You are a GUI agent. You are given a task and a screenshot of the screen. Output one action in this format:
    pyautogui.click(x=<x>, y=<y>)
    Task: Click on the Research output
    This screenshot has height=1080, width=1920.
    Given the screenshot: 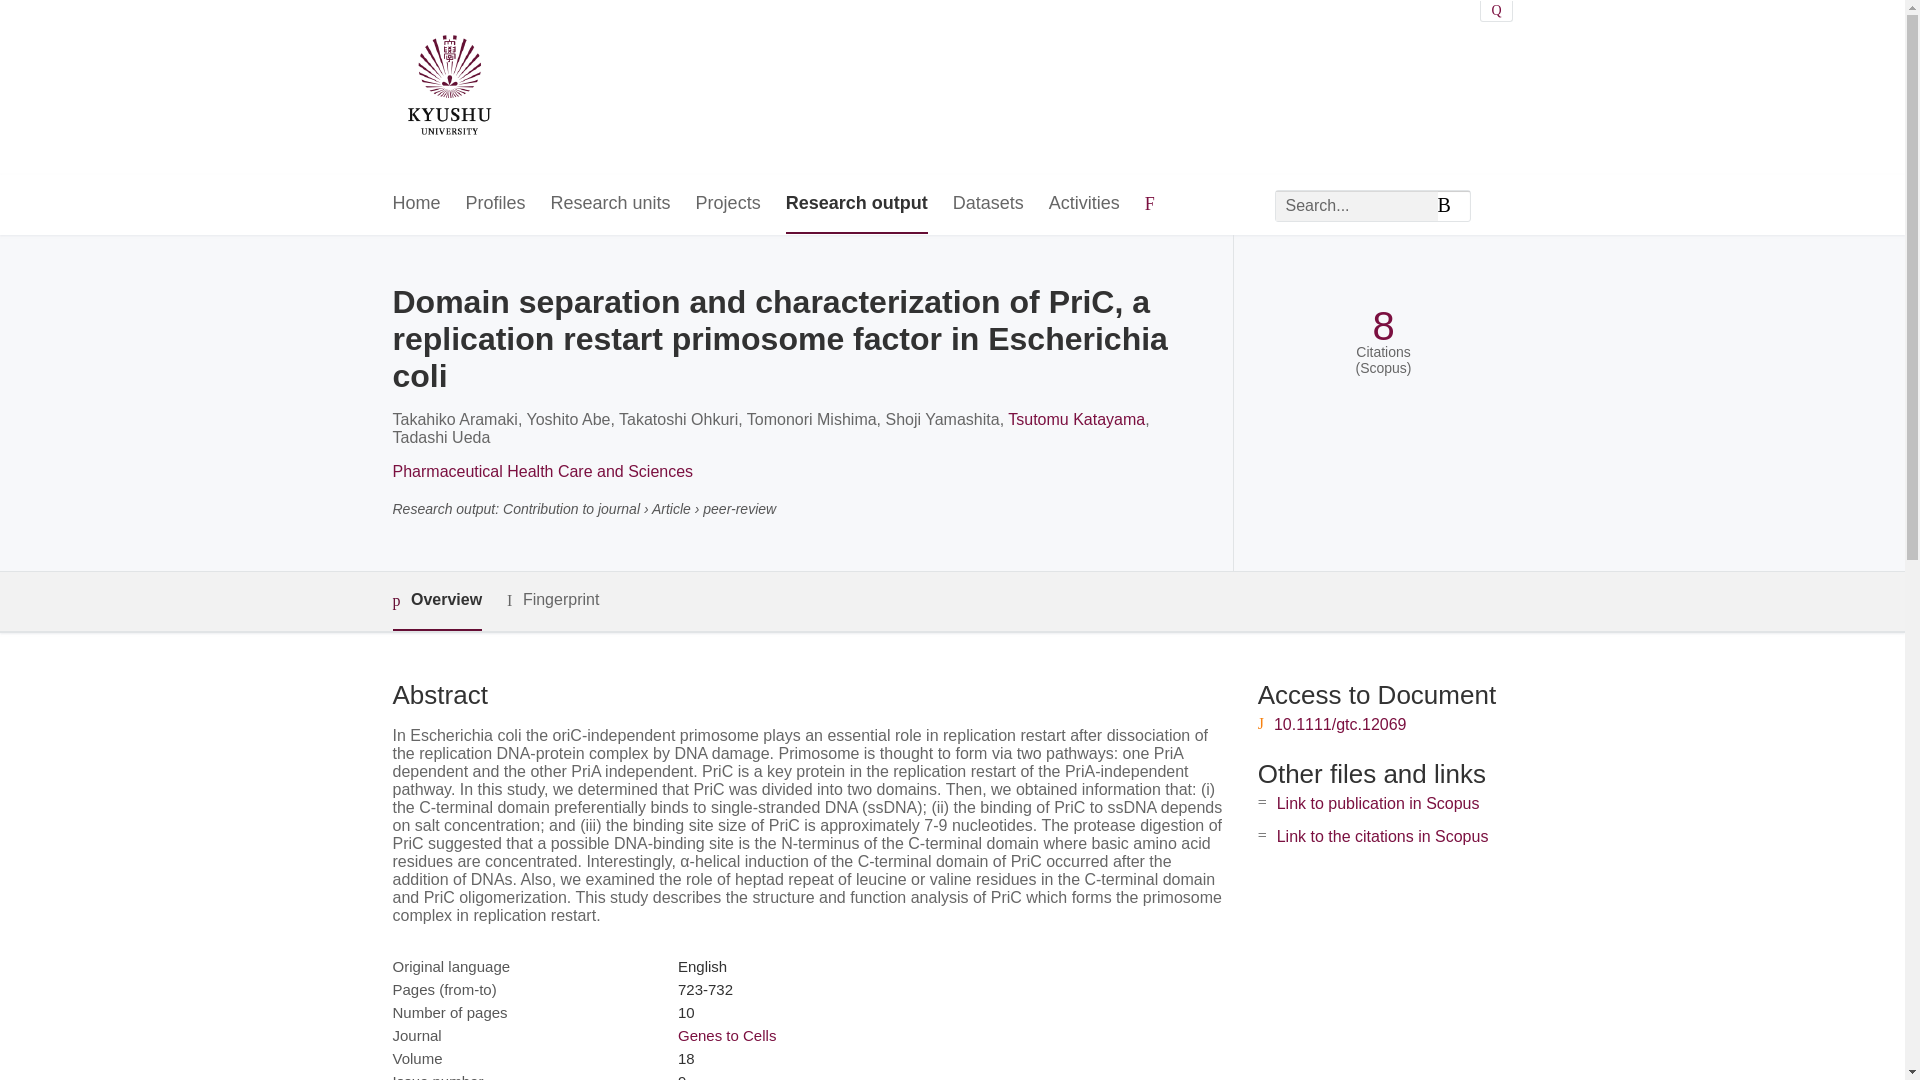 What is the action you would take?
    pyautogui.click(x=856, y=204)
    